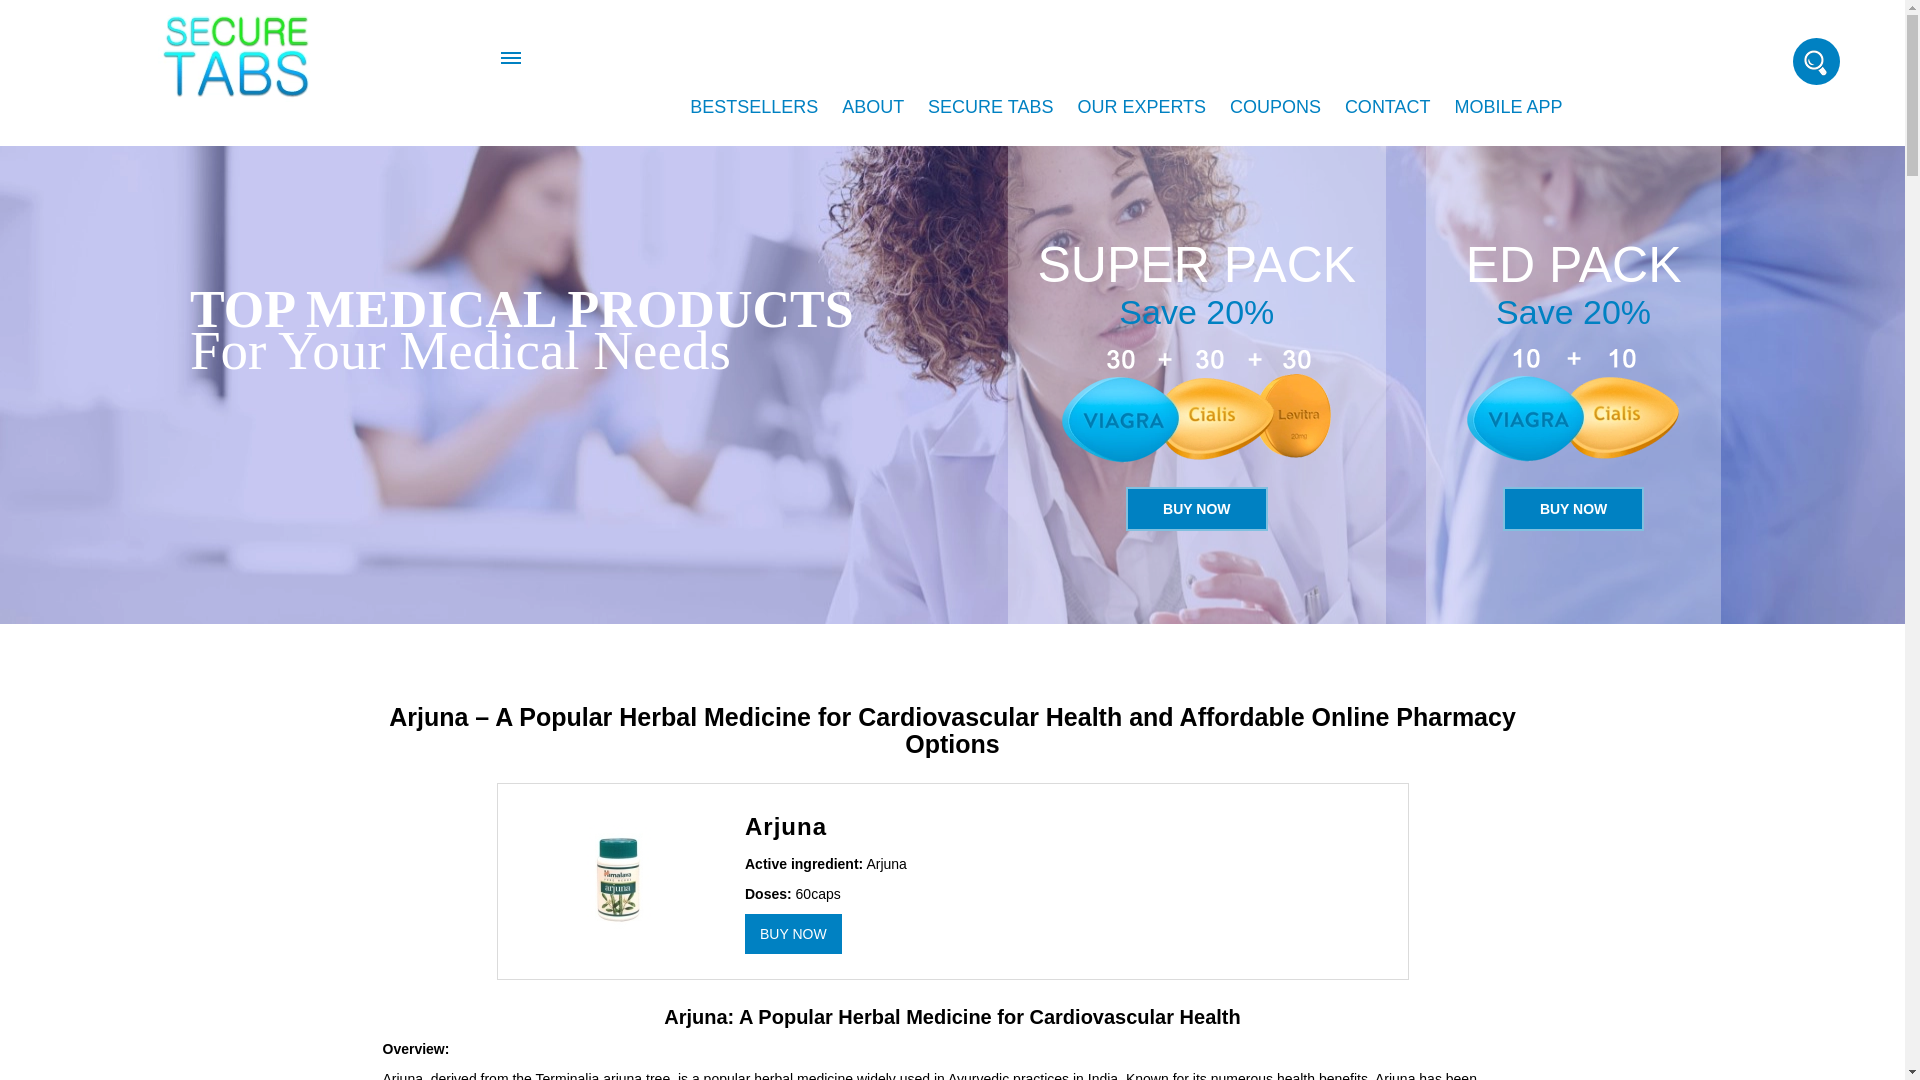 The width and height of the screenshot is (1920, 1080). Describe the element at coordinates (793, 933) in the screenshot. I see `Buy Now` at that location.